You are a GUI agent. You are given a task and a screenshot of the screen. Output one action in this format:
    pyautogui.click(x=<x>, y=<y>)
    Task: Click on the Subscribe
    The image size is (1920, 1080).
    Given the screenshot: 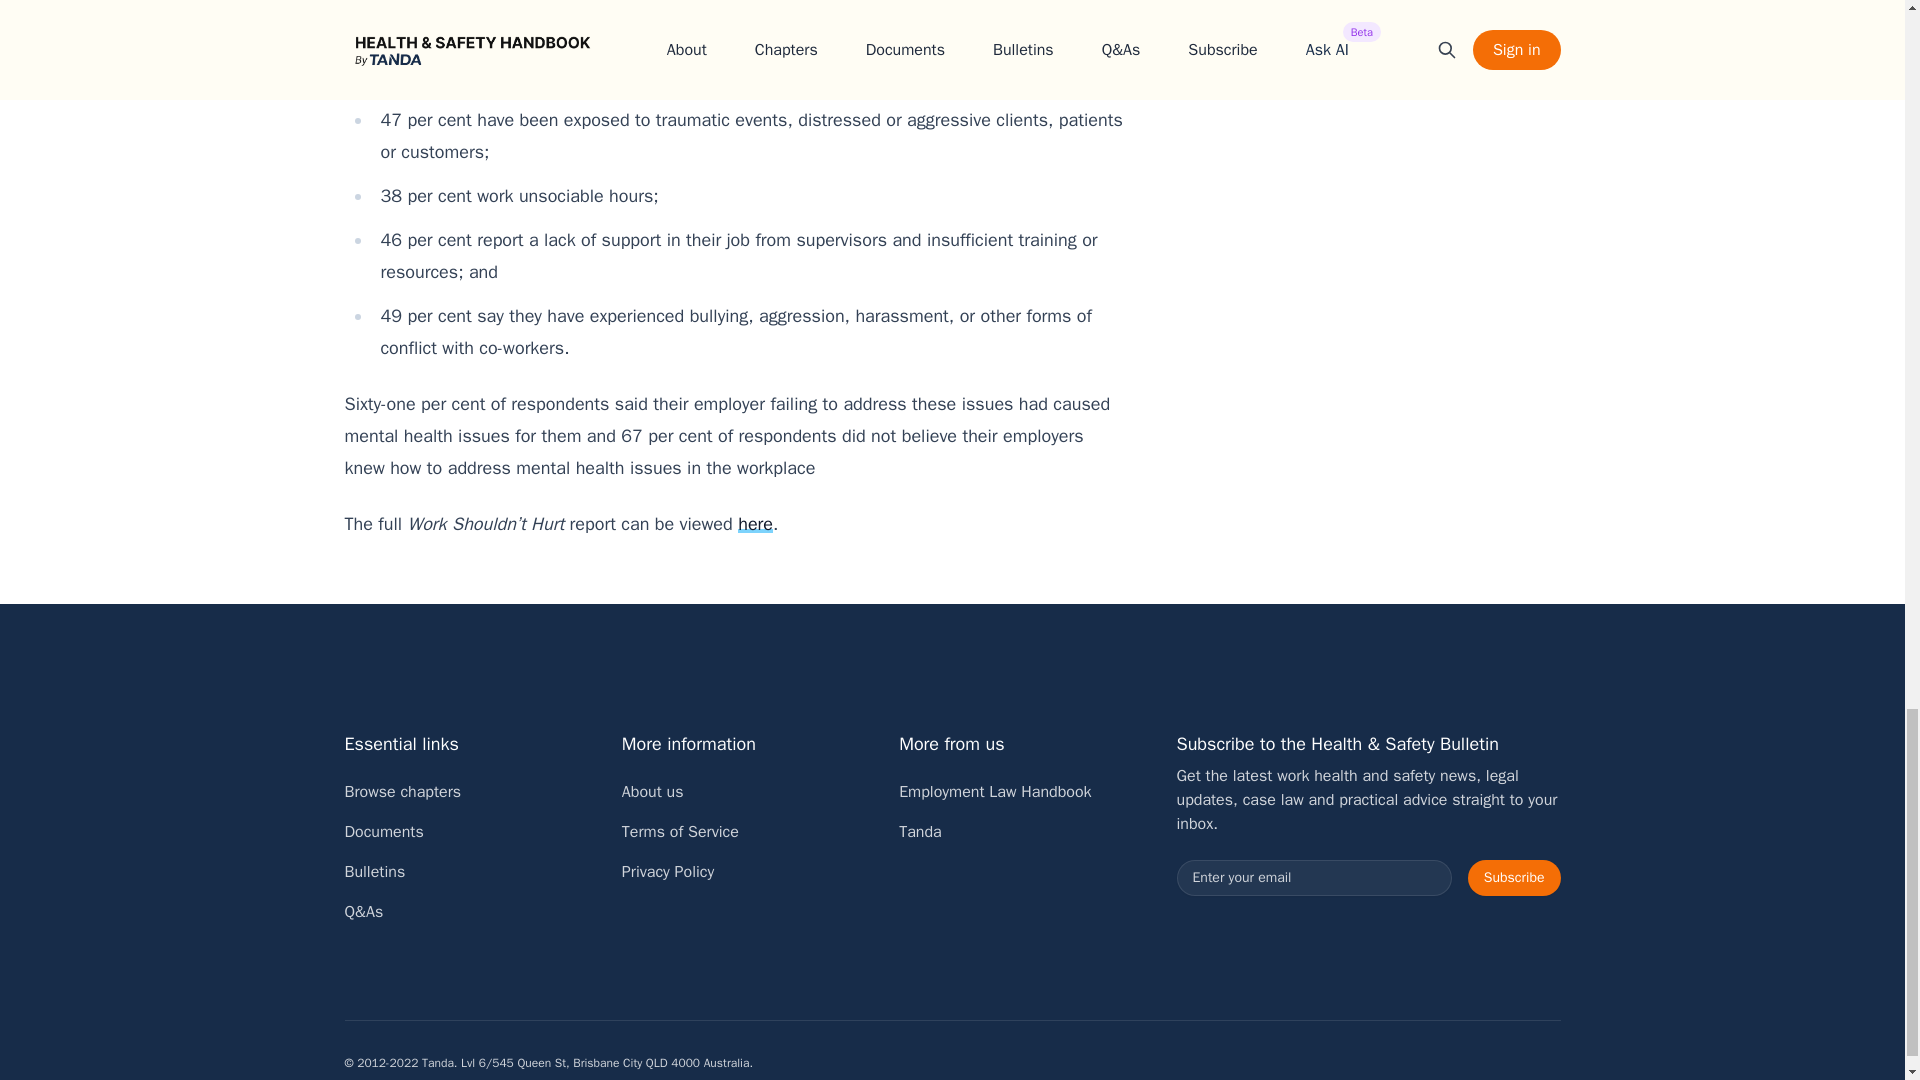 What is the action you would take?
    pyautogui.click(x=1514, y=878)
    